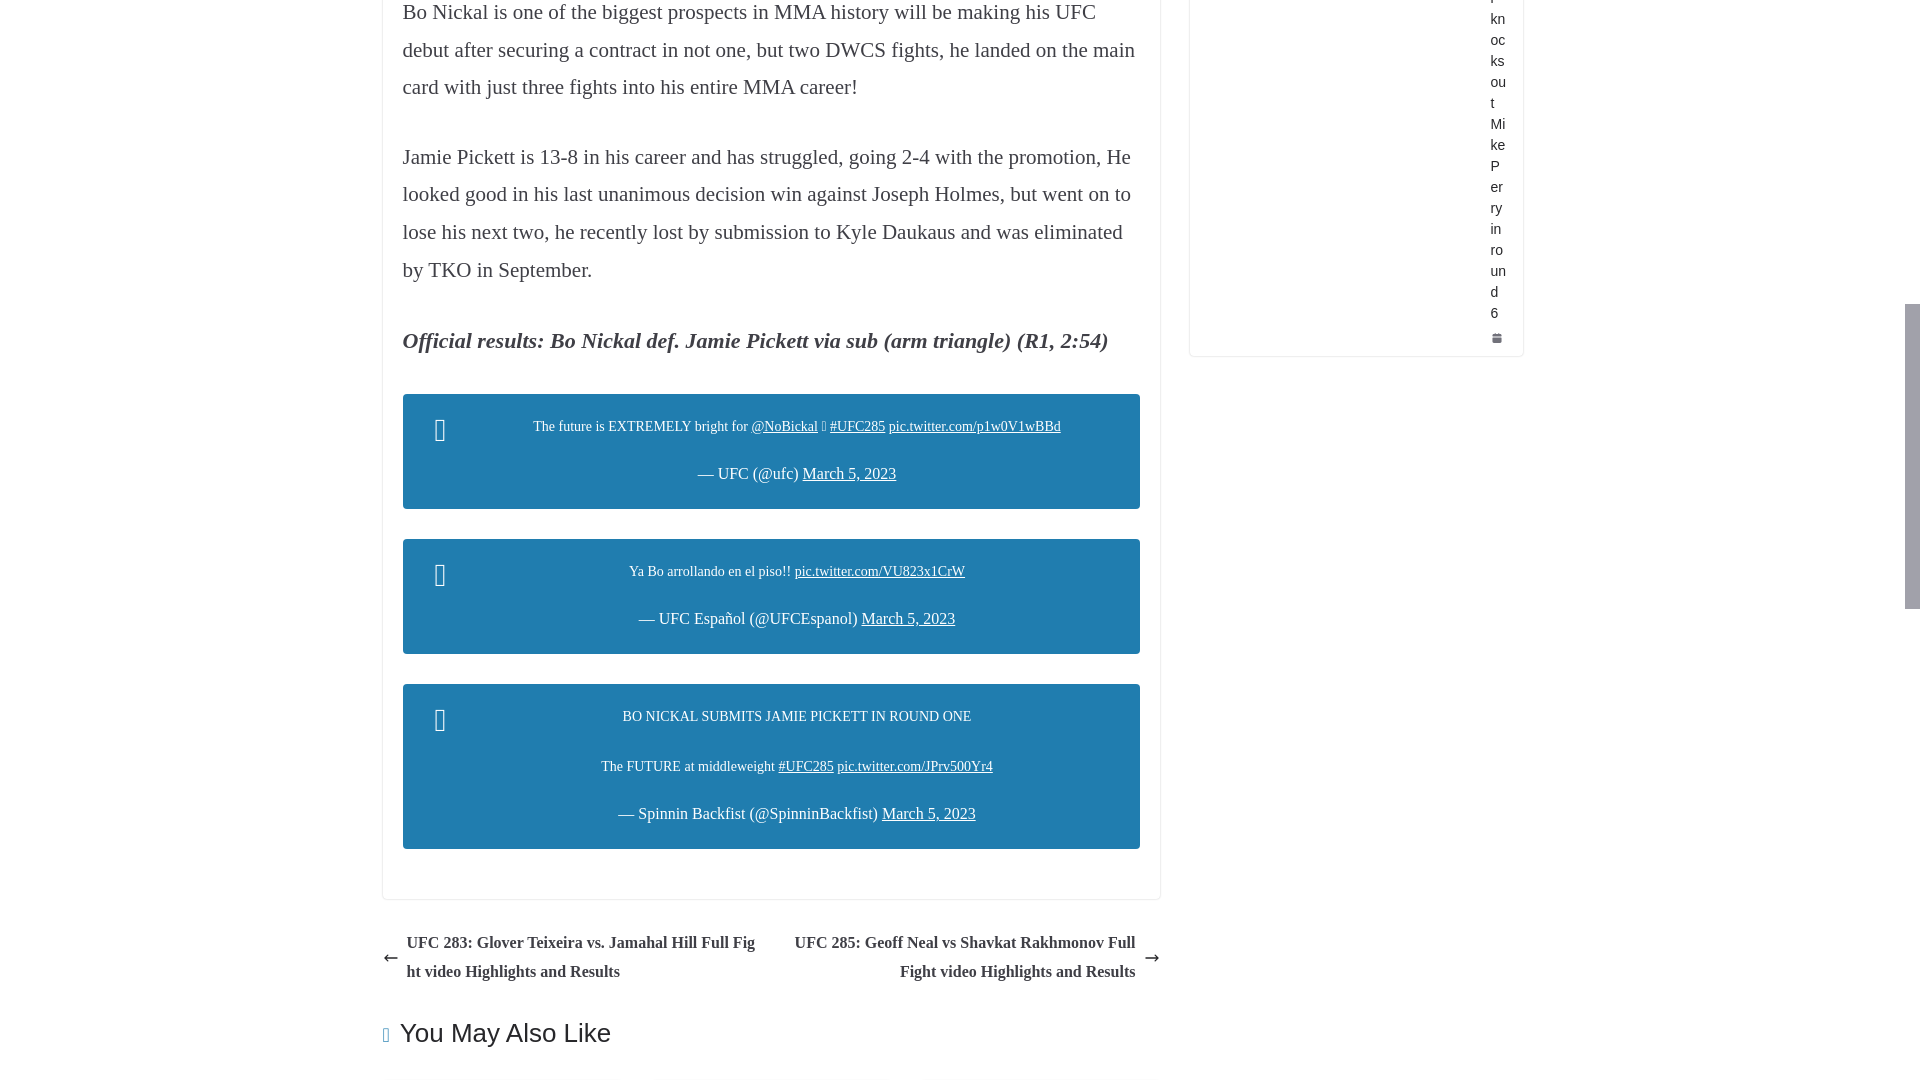  What do you see at coordinates (849, 473) in the screenshot?
I see `March 5, 2023` at bounding box center [849, 473].